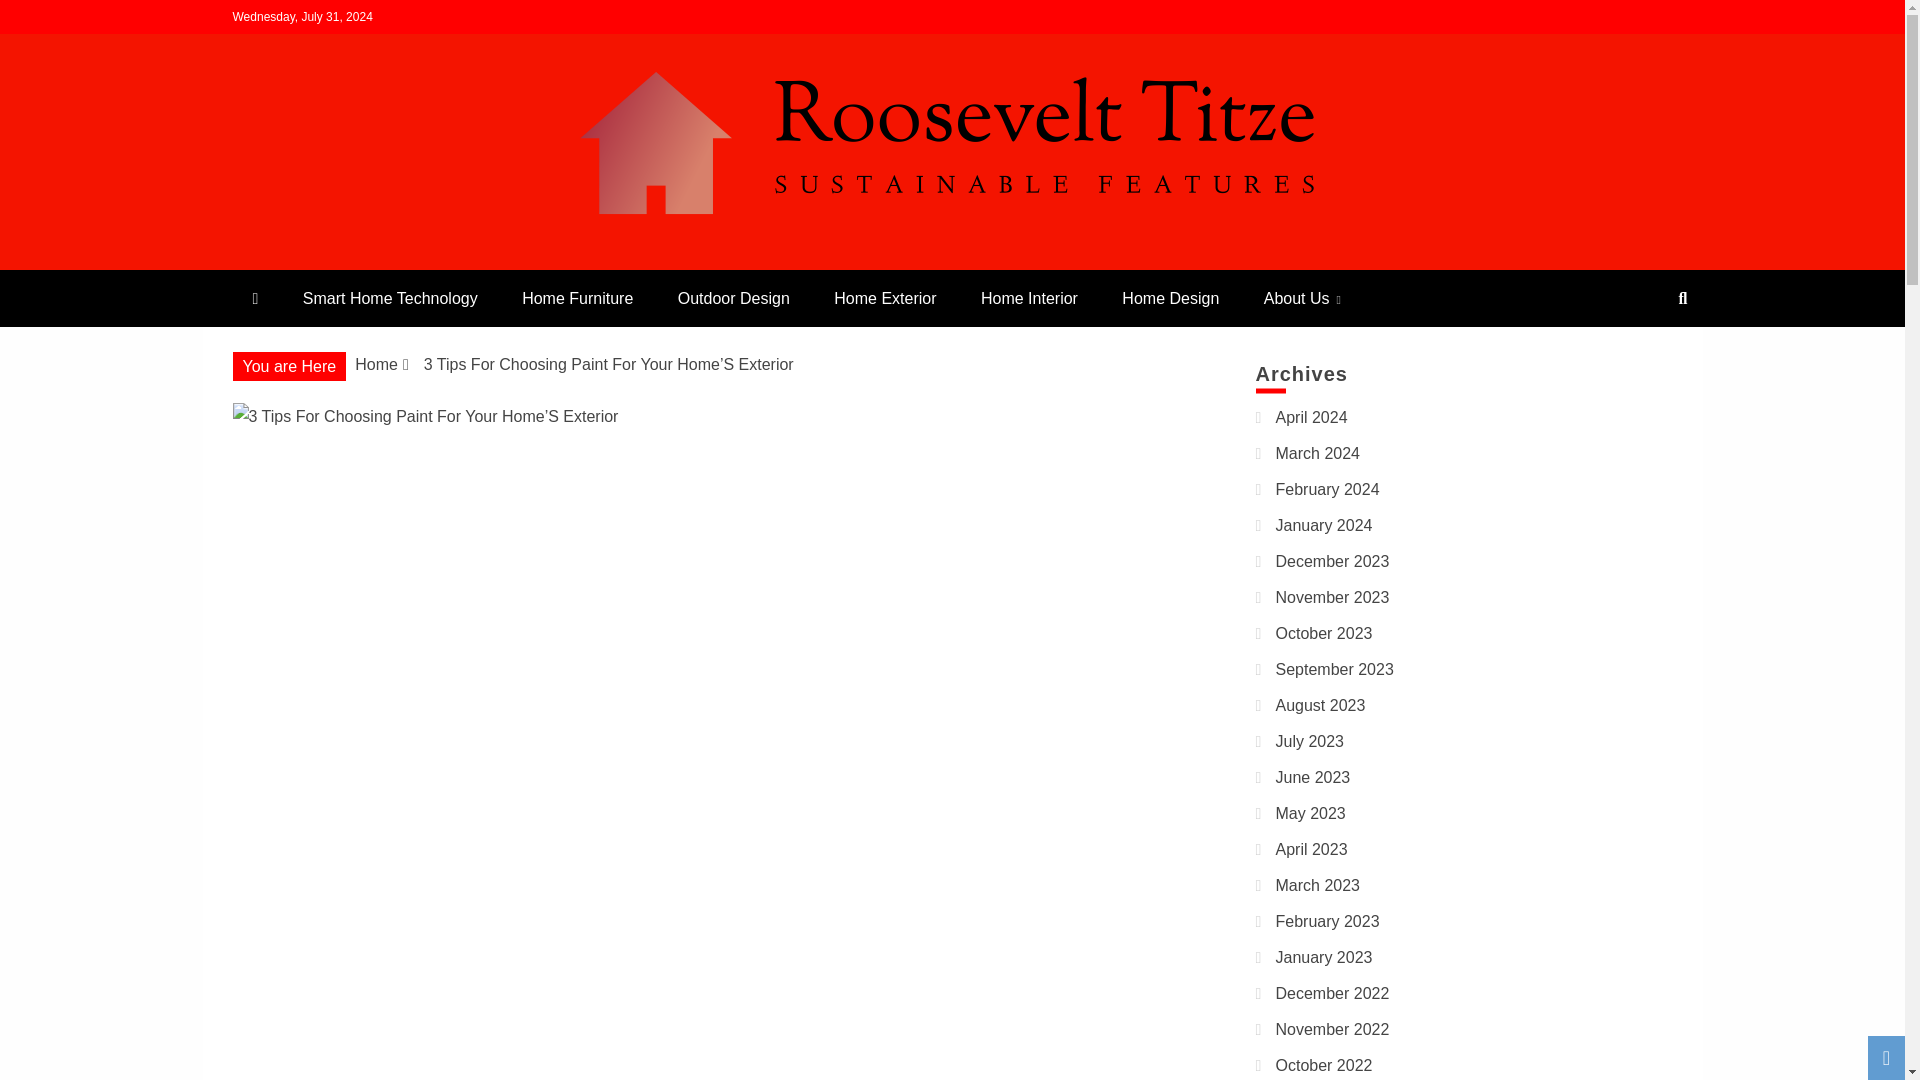 The image size is (1920, 1080). I want to click on Home Exterior, so click(885, 298).